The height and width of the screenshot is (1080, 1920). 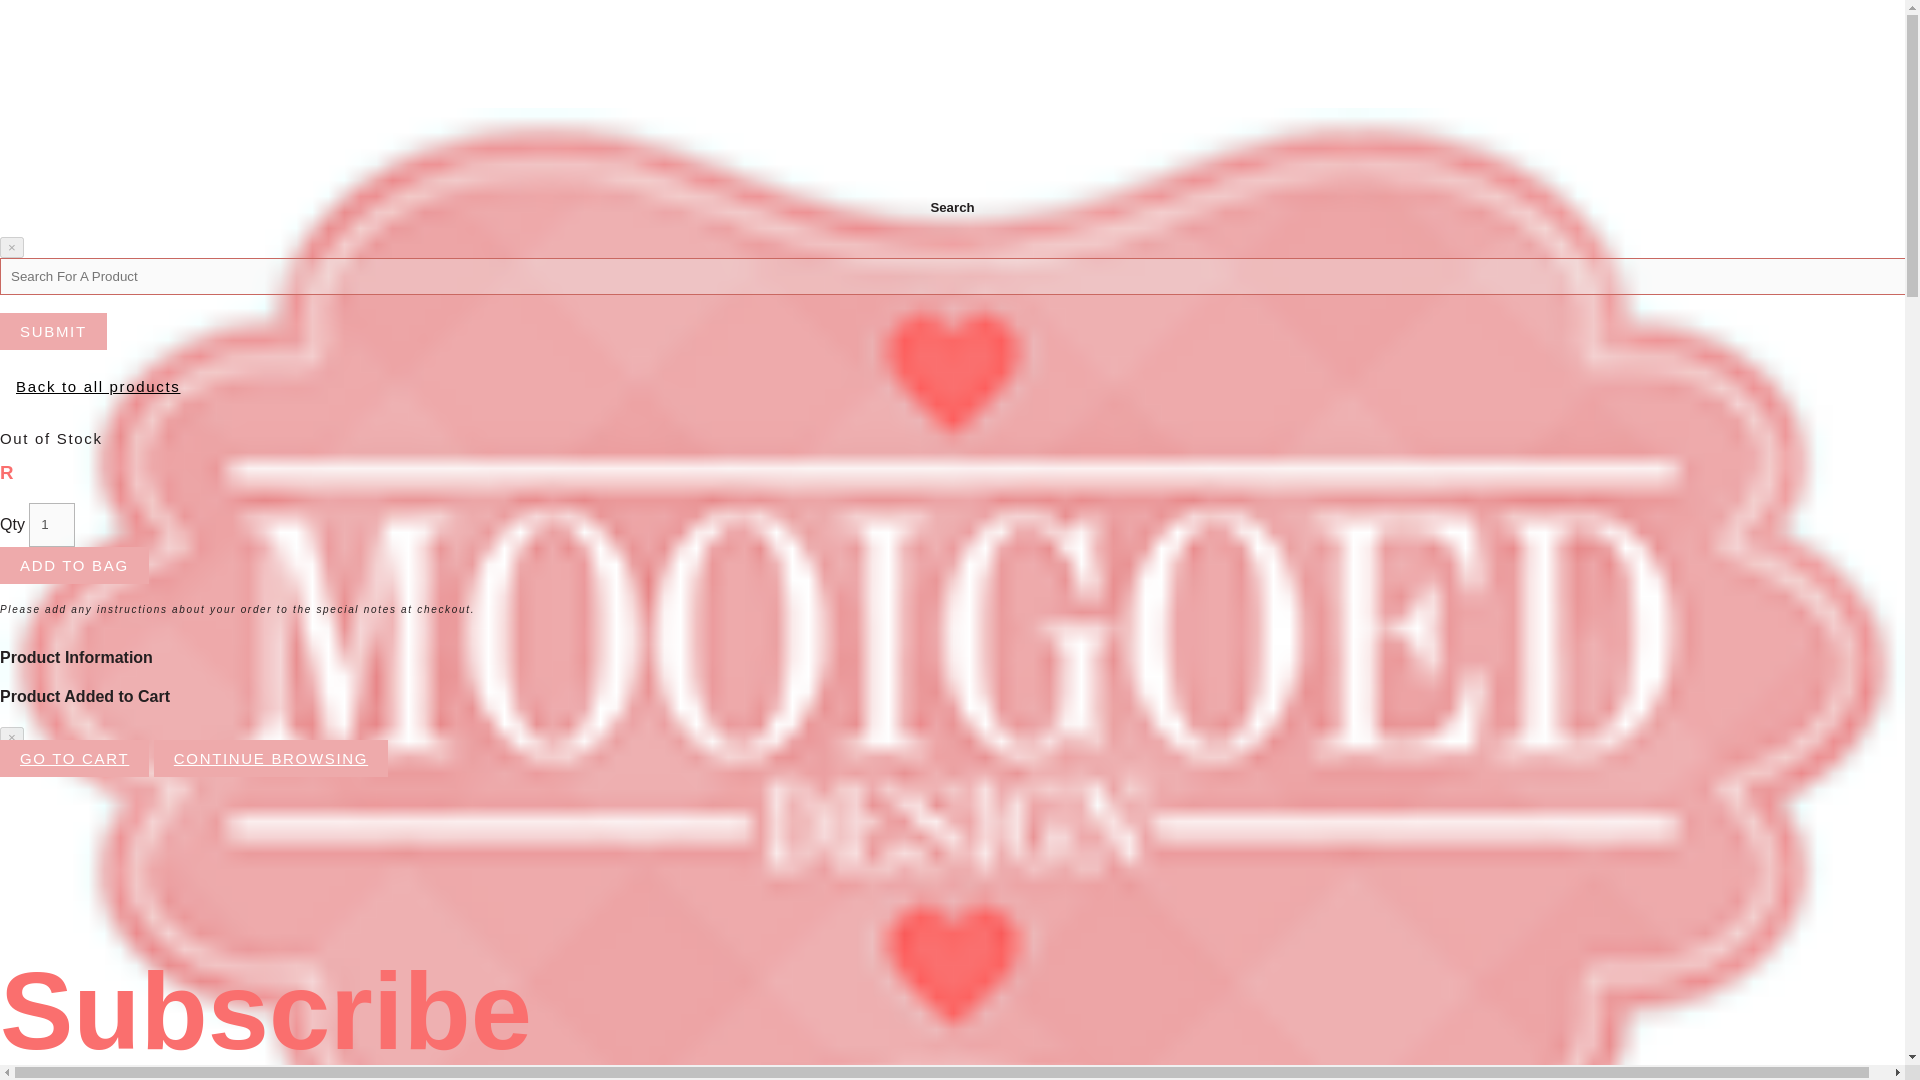 I want to click on SUBMIT, so click(x=54, y=331).